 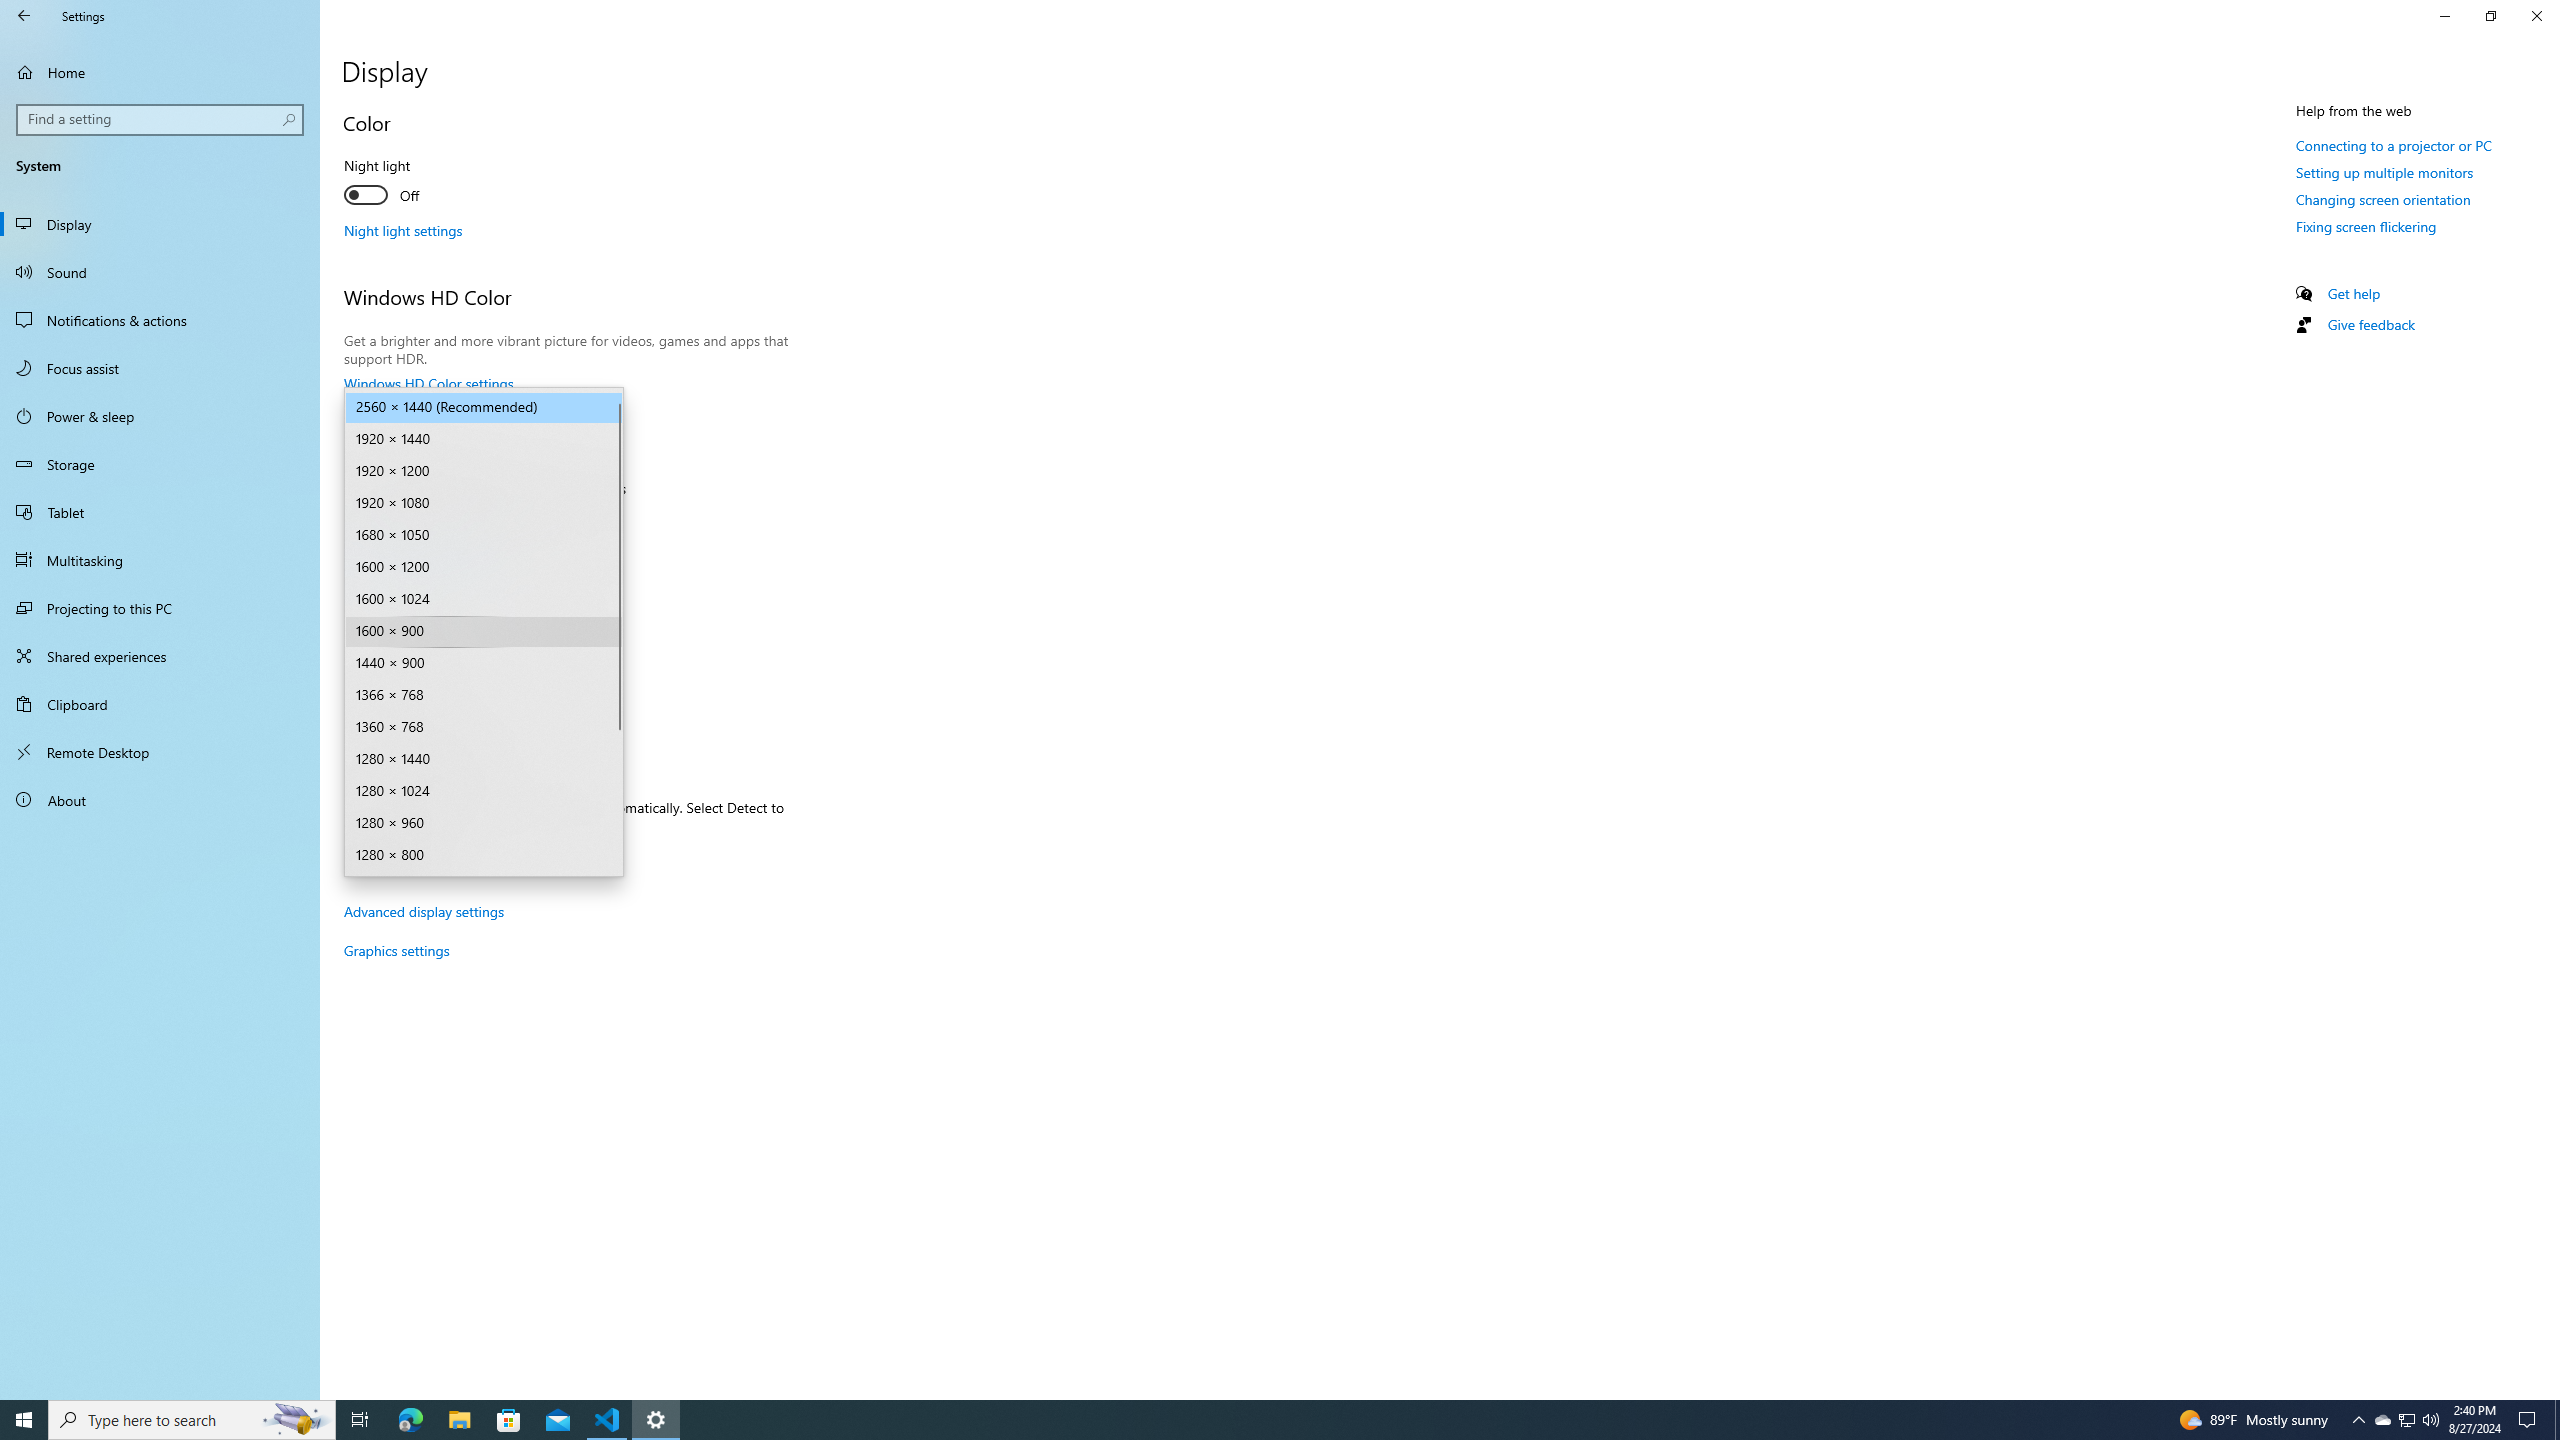 I want to click on Night light, so click(x=417, y=183).